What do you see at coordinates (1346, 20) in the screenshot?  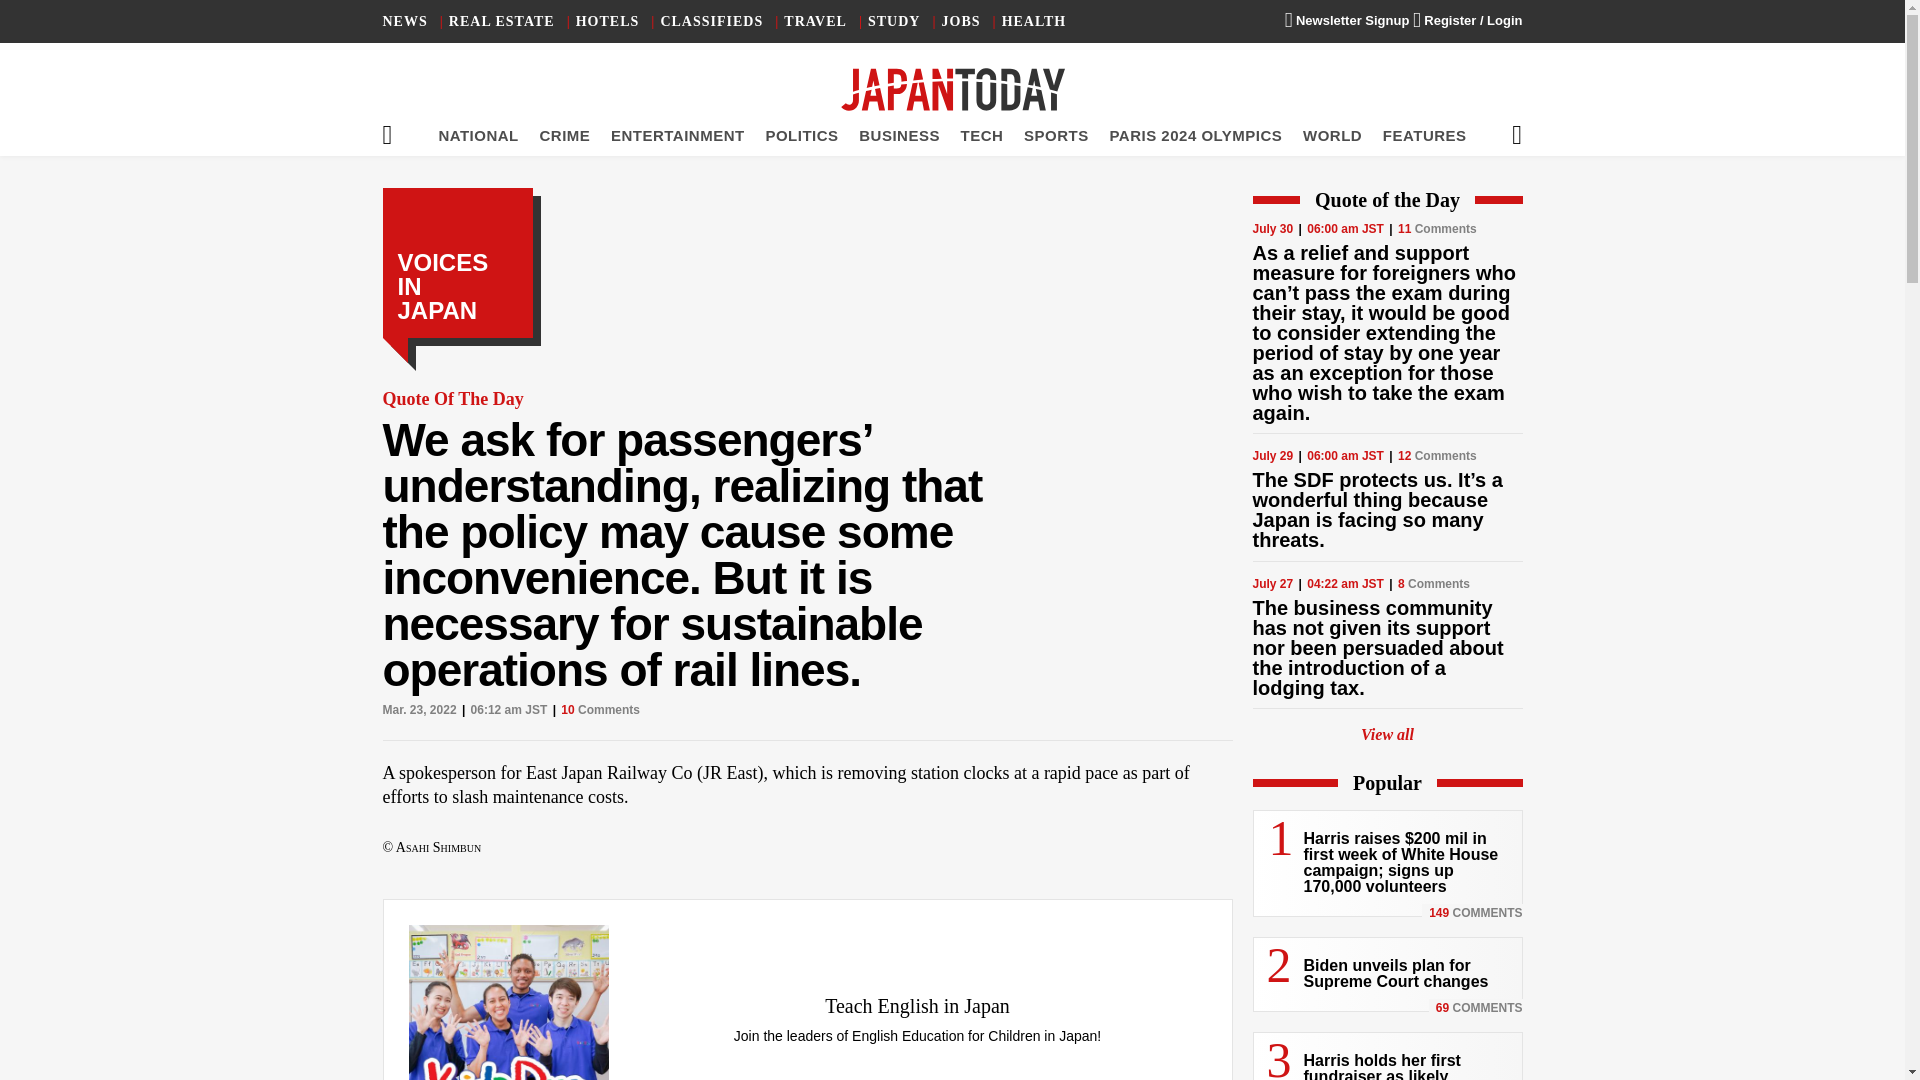 I see `Newsletter Signup` at bounding box center [1346, 20].